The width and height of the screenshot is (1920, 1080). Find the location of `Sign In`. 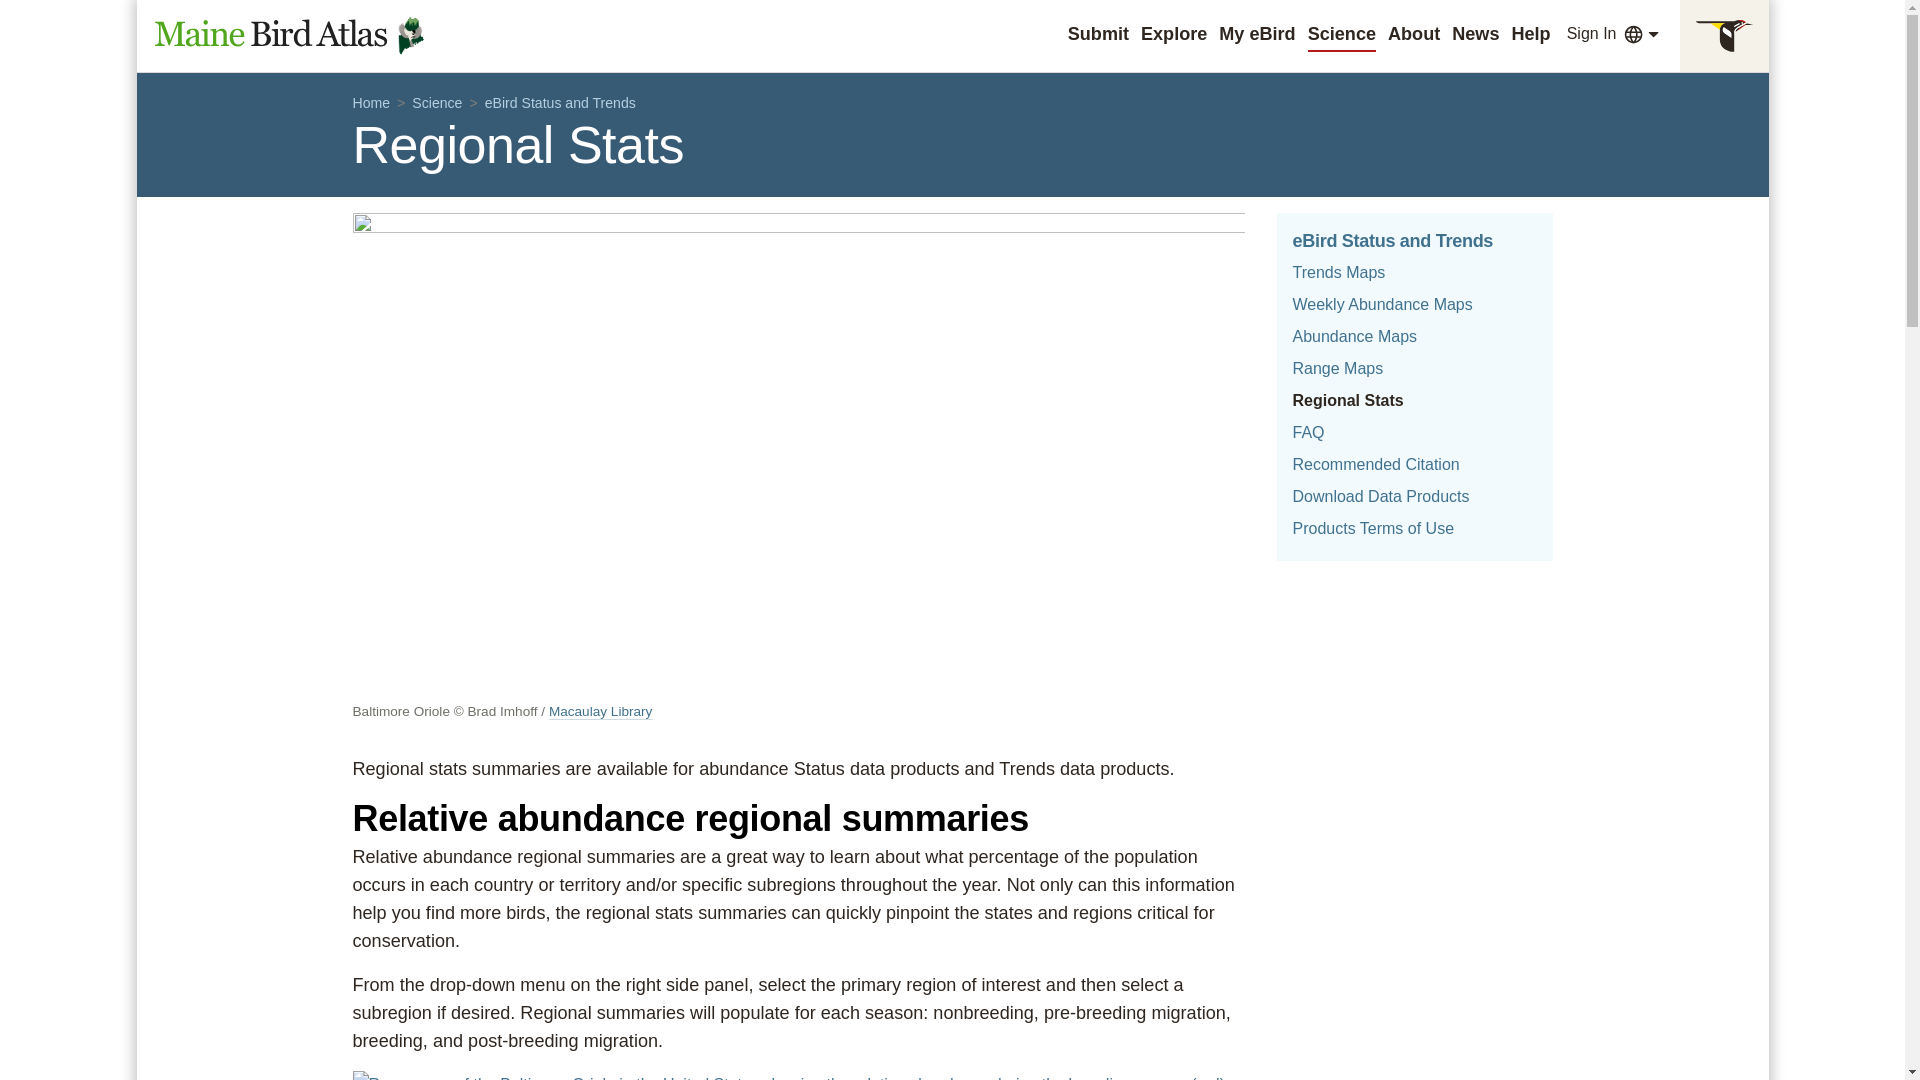

Sign In is located at coordinates (1591, 34).